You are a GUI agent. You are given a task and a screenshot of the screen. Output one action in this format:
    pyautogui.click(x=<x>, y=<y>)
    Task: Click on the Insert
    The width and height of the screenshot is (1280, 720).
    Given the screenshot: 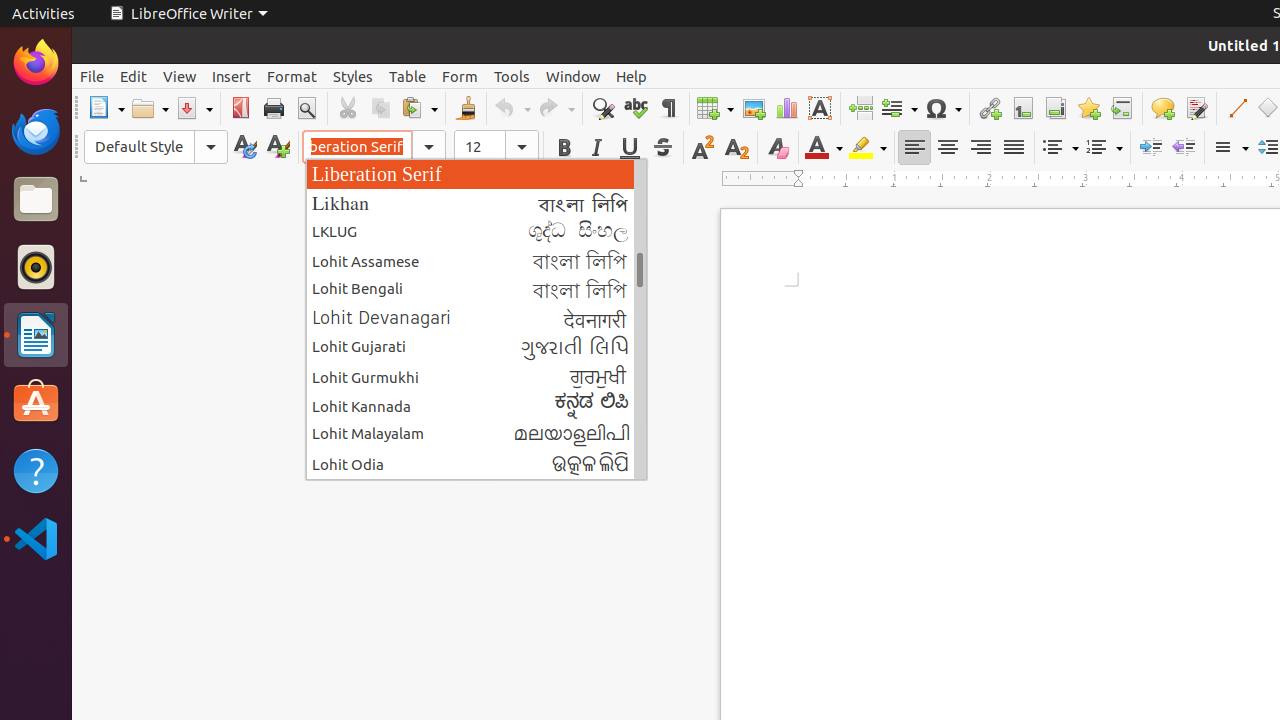 What is the action you would take?
    pyautogui.click(x=232, y=76)
    